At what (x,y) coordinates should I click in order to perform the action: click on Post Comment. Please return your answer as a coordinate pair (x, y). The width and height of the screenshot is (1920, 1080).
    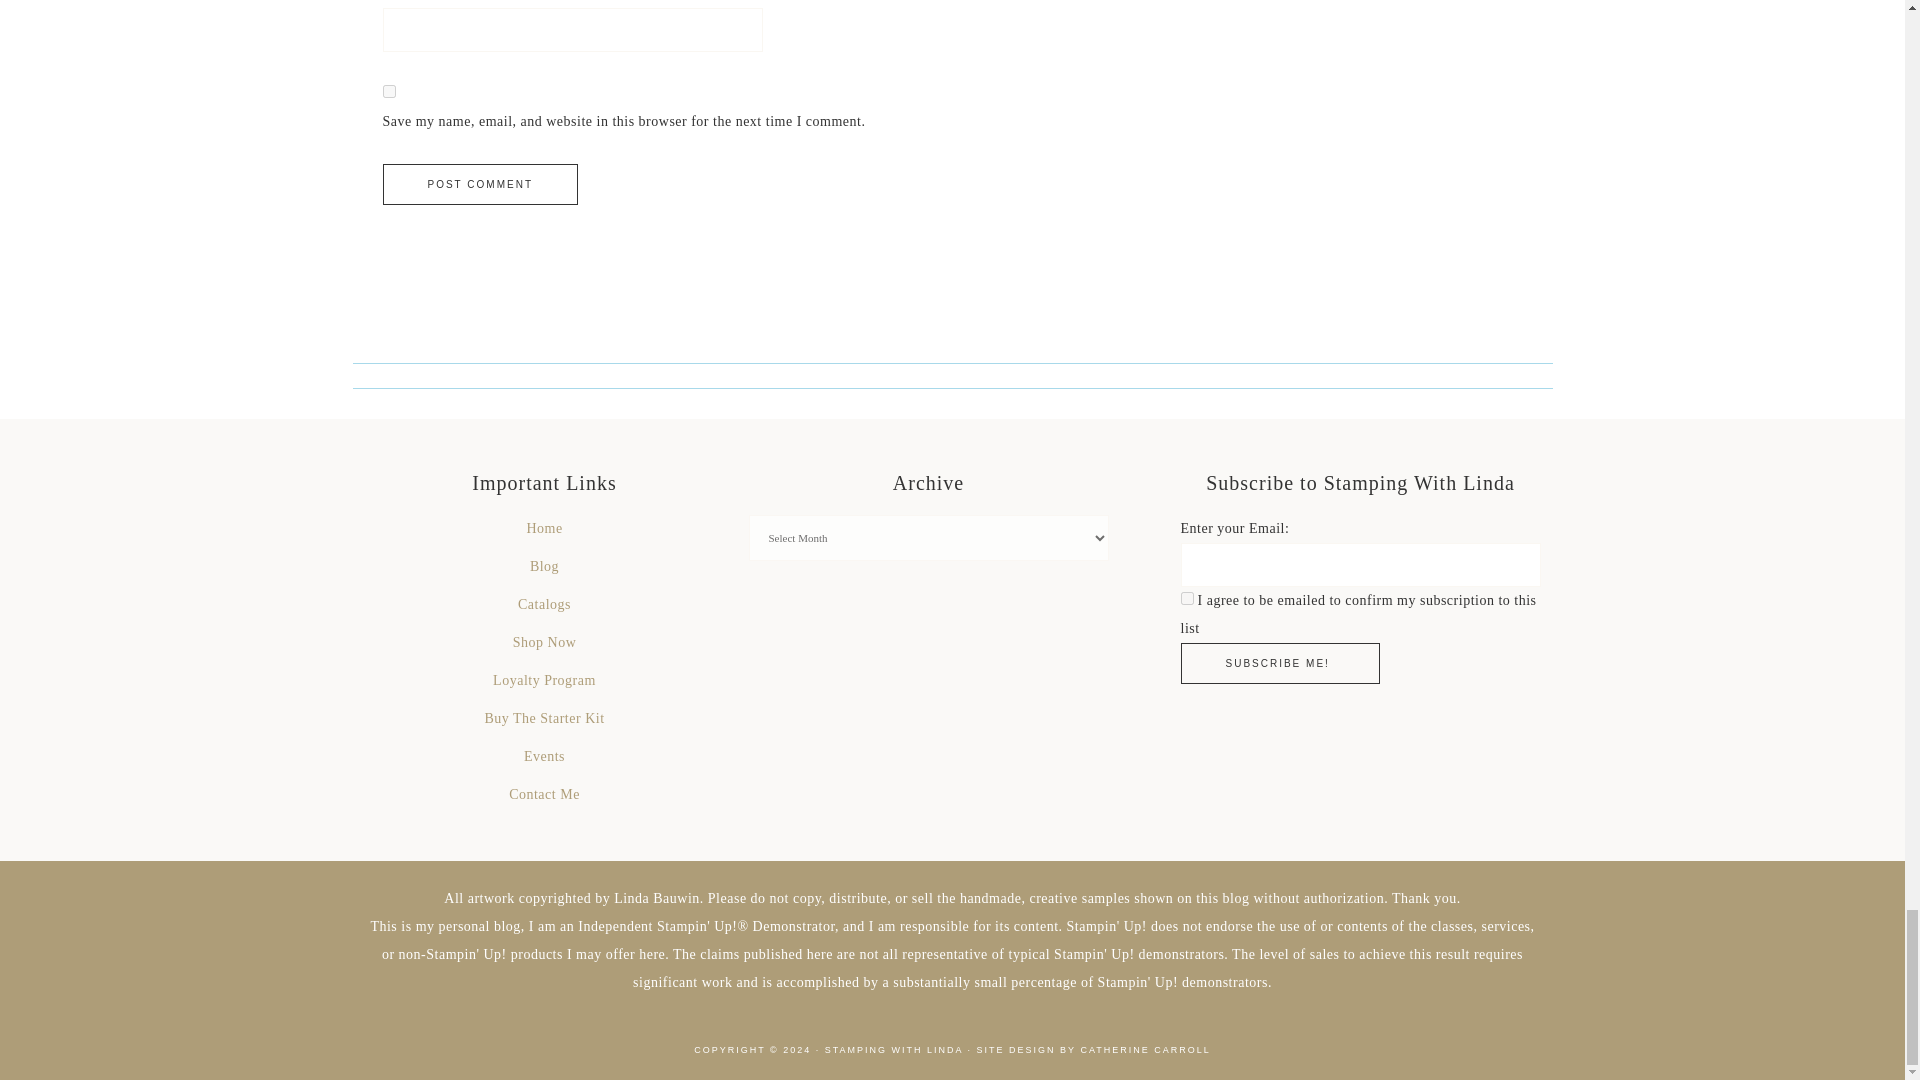
    Looking at the image, I should click on (480, 184).